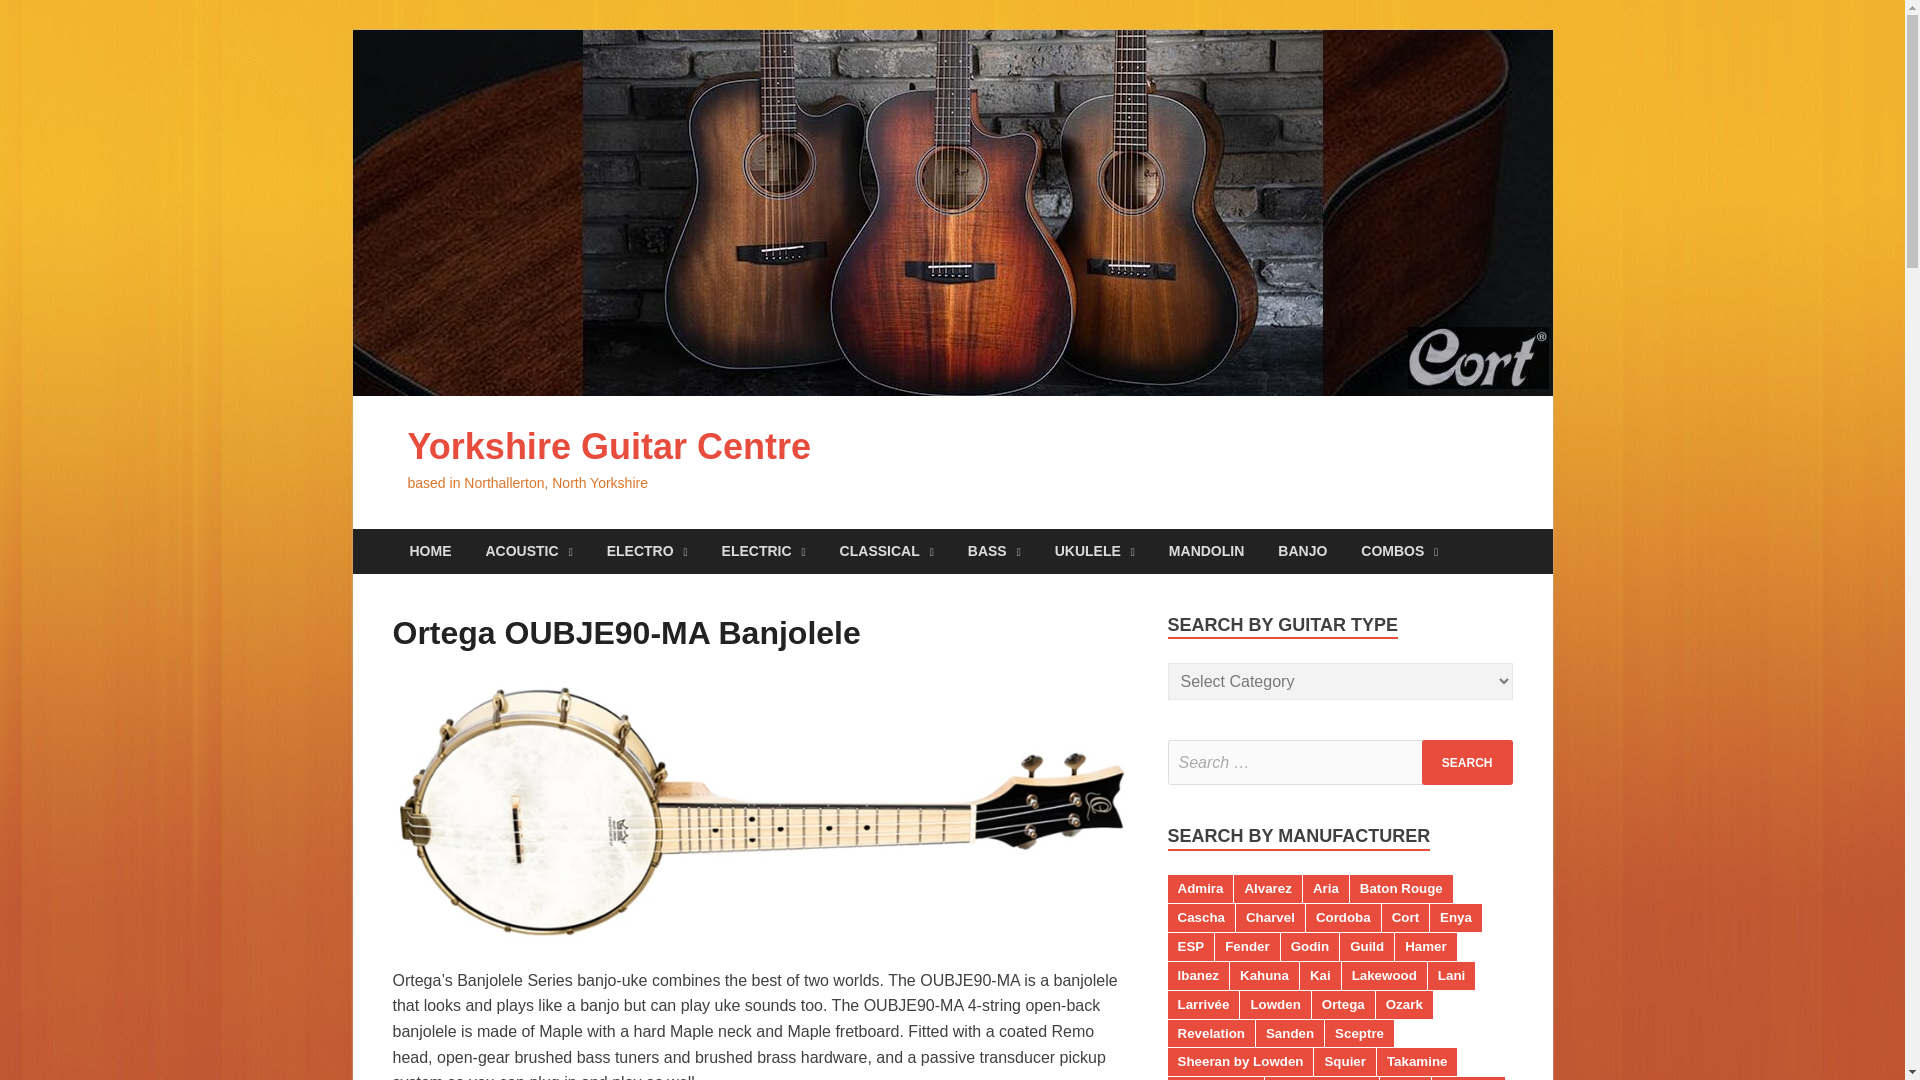 Image resolution: width=1920 pixels, height=1080 pixels. I want to click on ELECTRO, so click(646, 551).